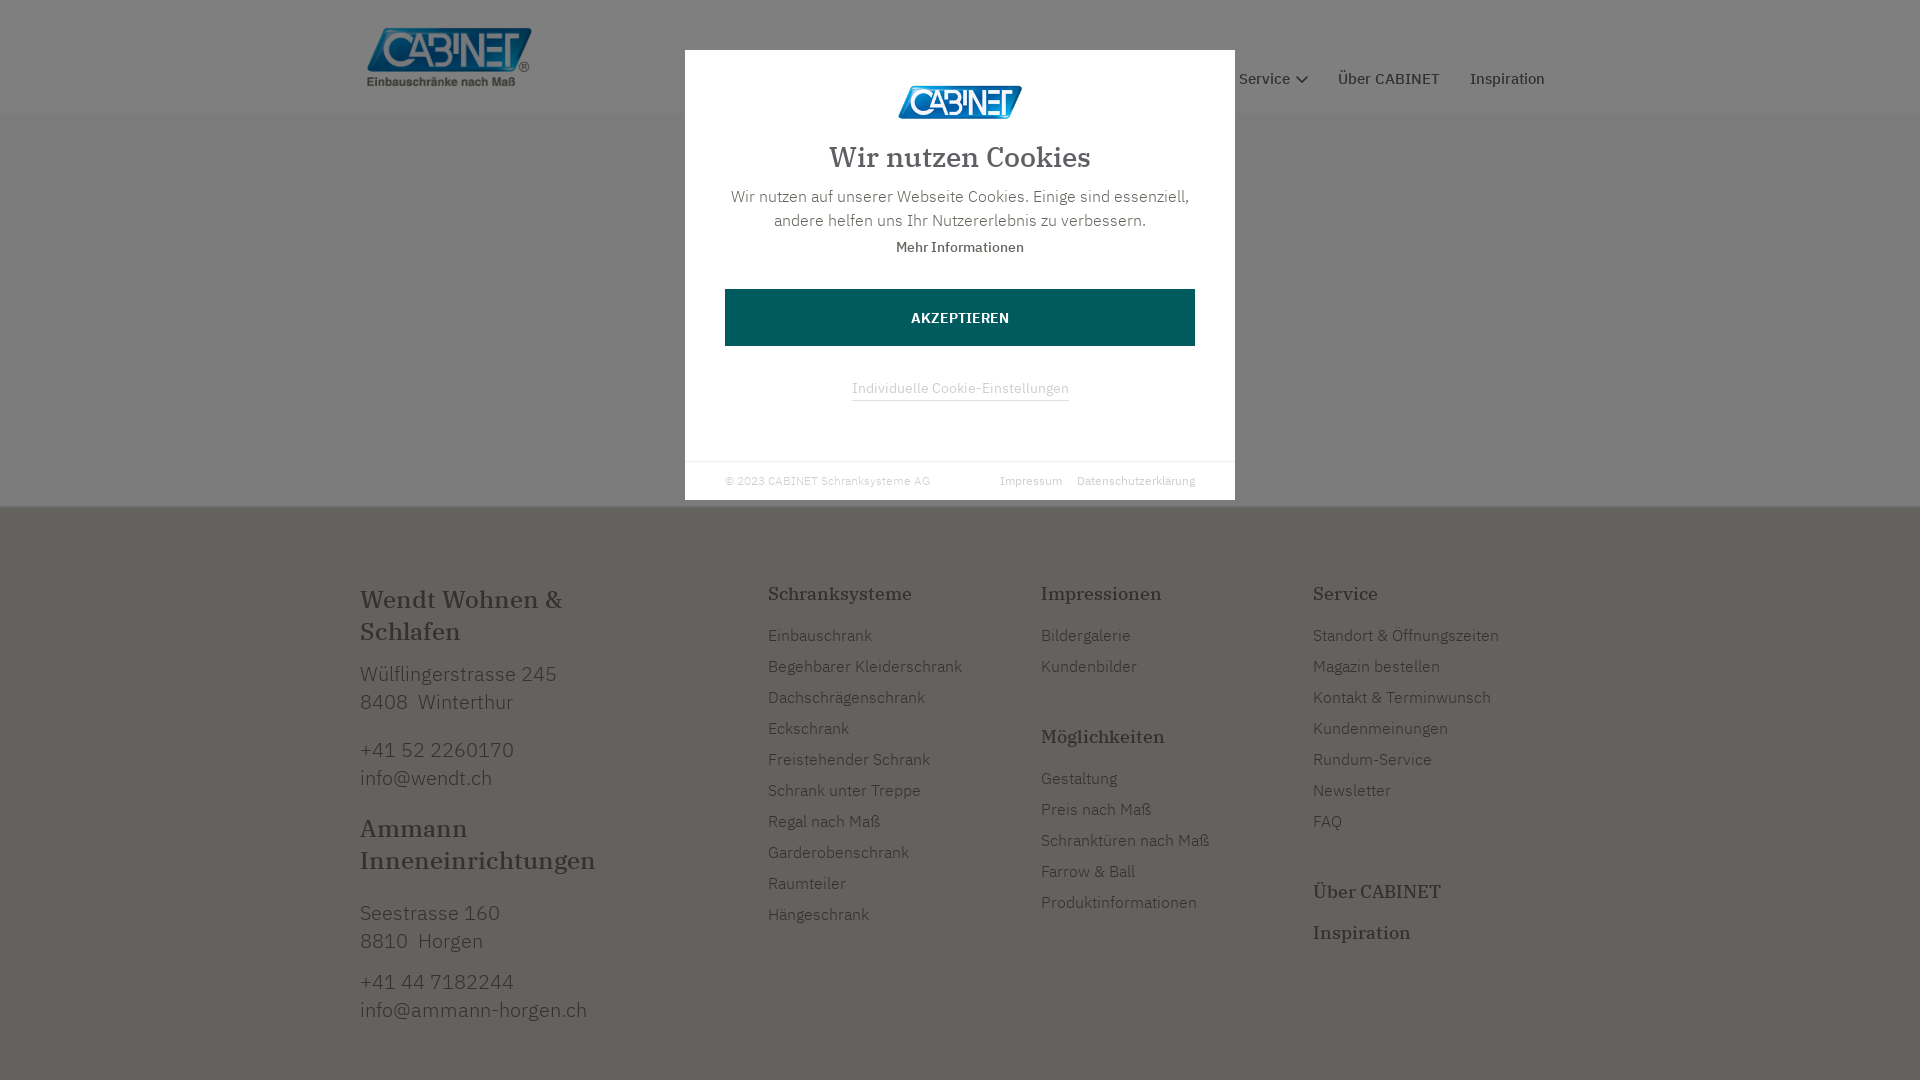 This screenshot has height=1080, width=1920. What do you see at coordinates (1010, 79) in the screenshot?
I see `Impressionen` at bounding box center [1010, 79].